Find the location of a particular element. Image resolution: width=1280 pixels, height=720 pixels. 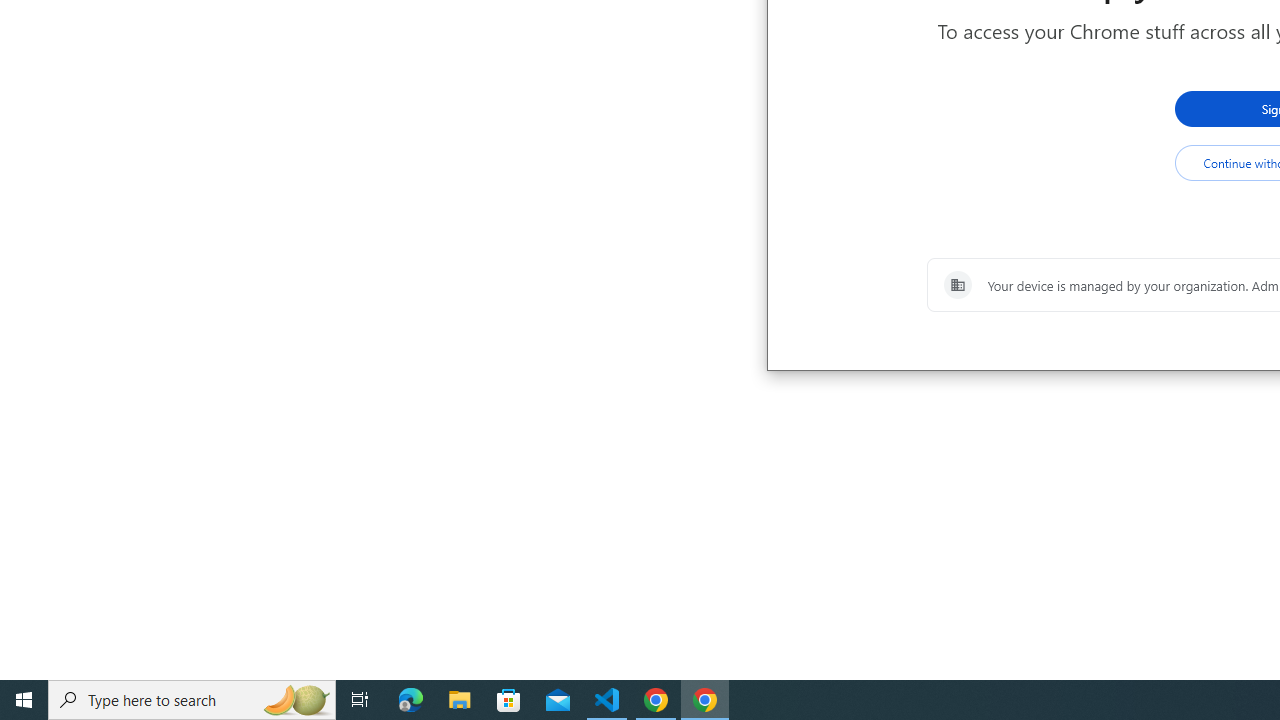

Search highlights icon opens search home window is located at coordinates (296, 700).